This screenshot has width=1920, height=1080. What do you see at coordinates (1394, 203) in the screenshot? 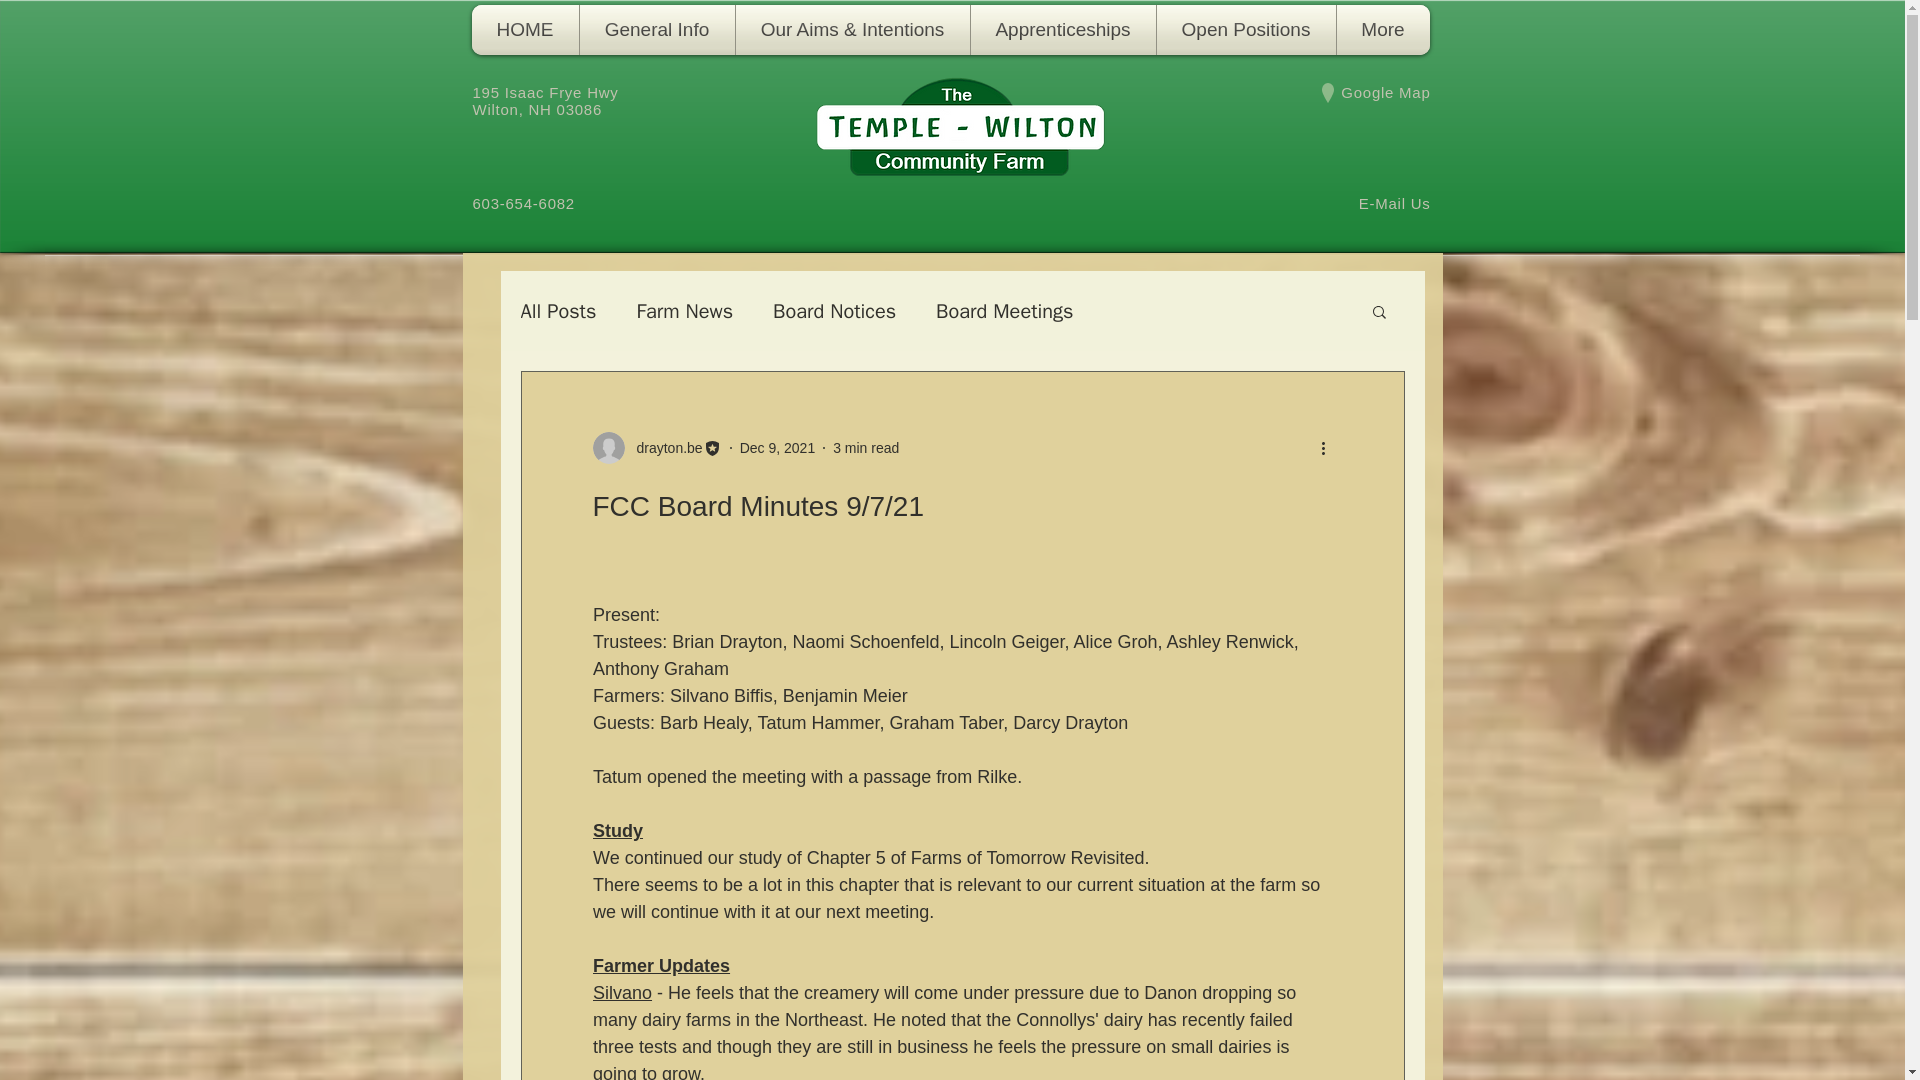
I see `E-Mail Us` at bounding box center [1394, 203].